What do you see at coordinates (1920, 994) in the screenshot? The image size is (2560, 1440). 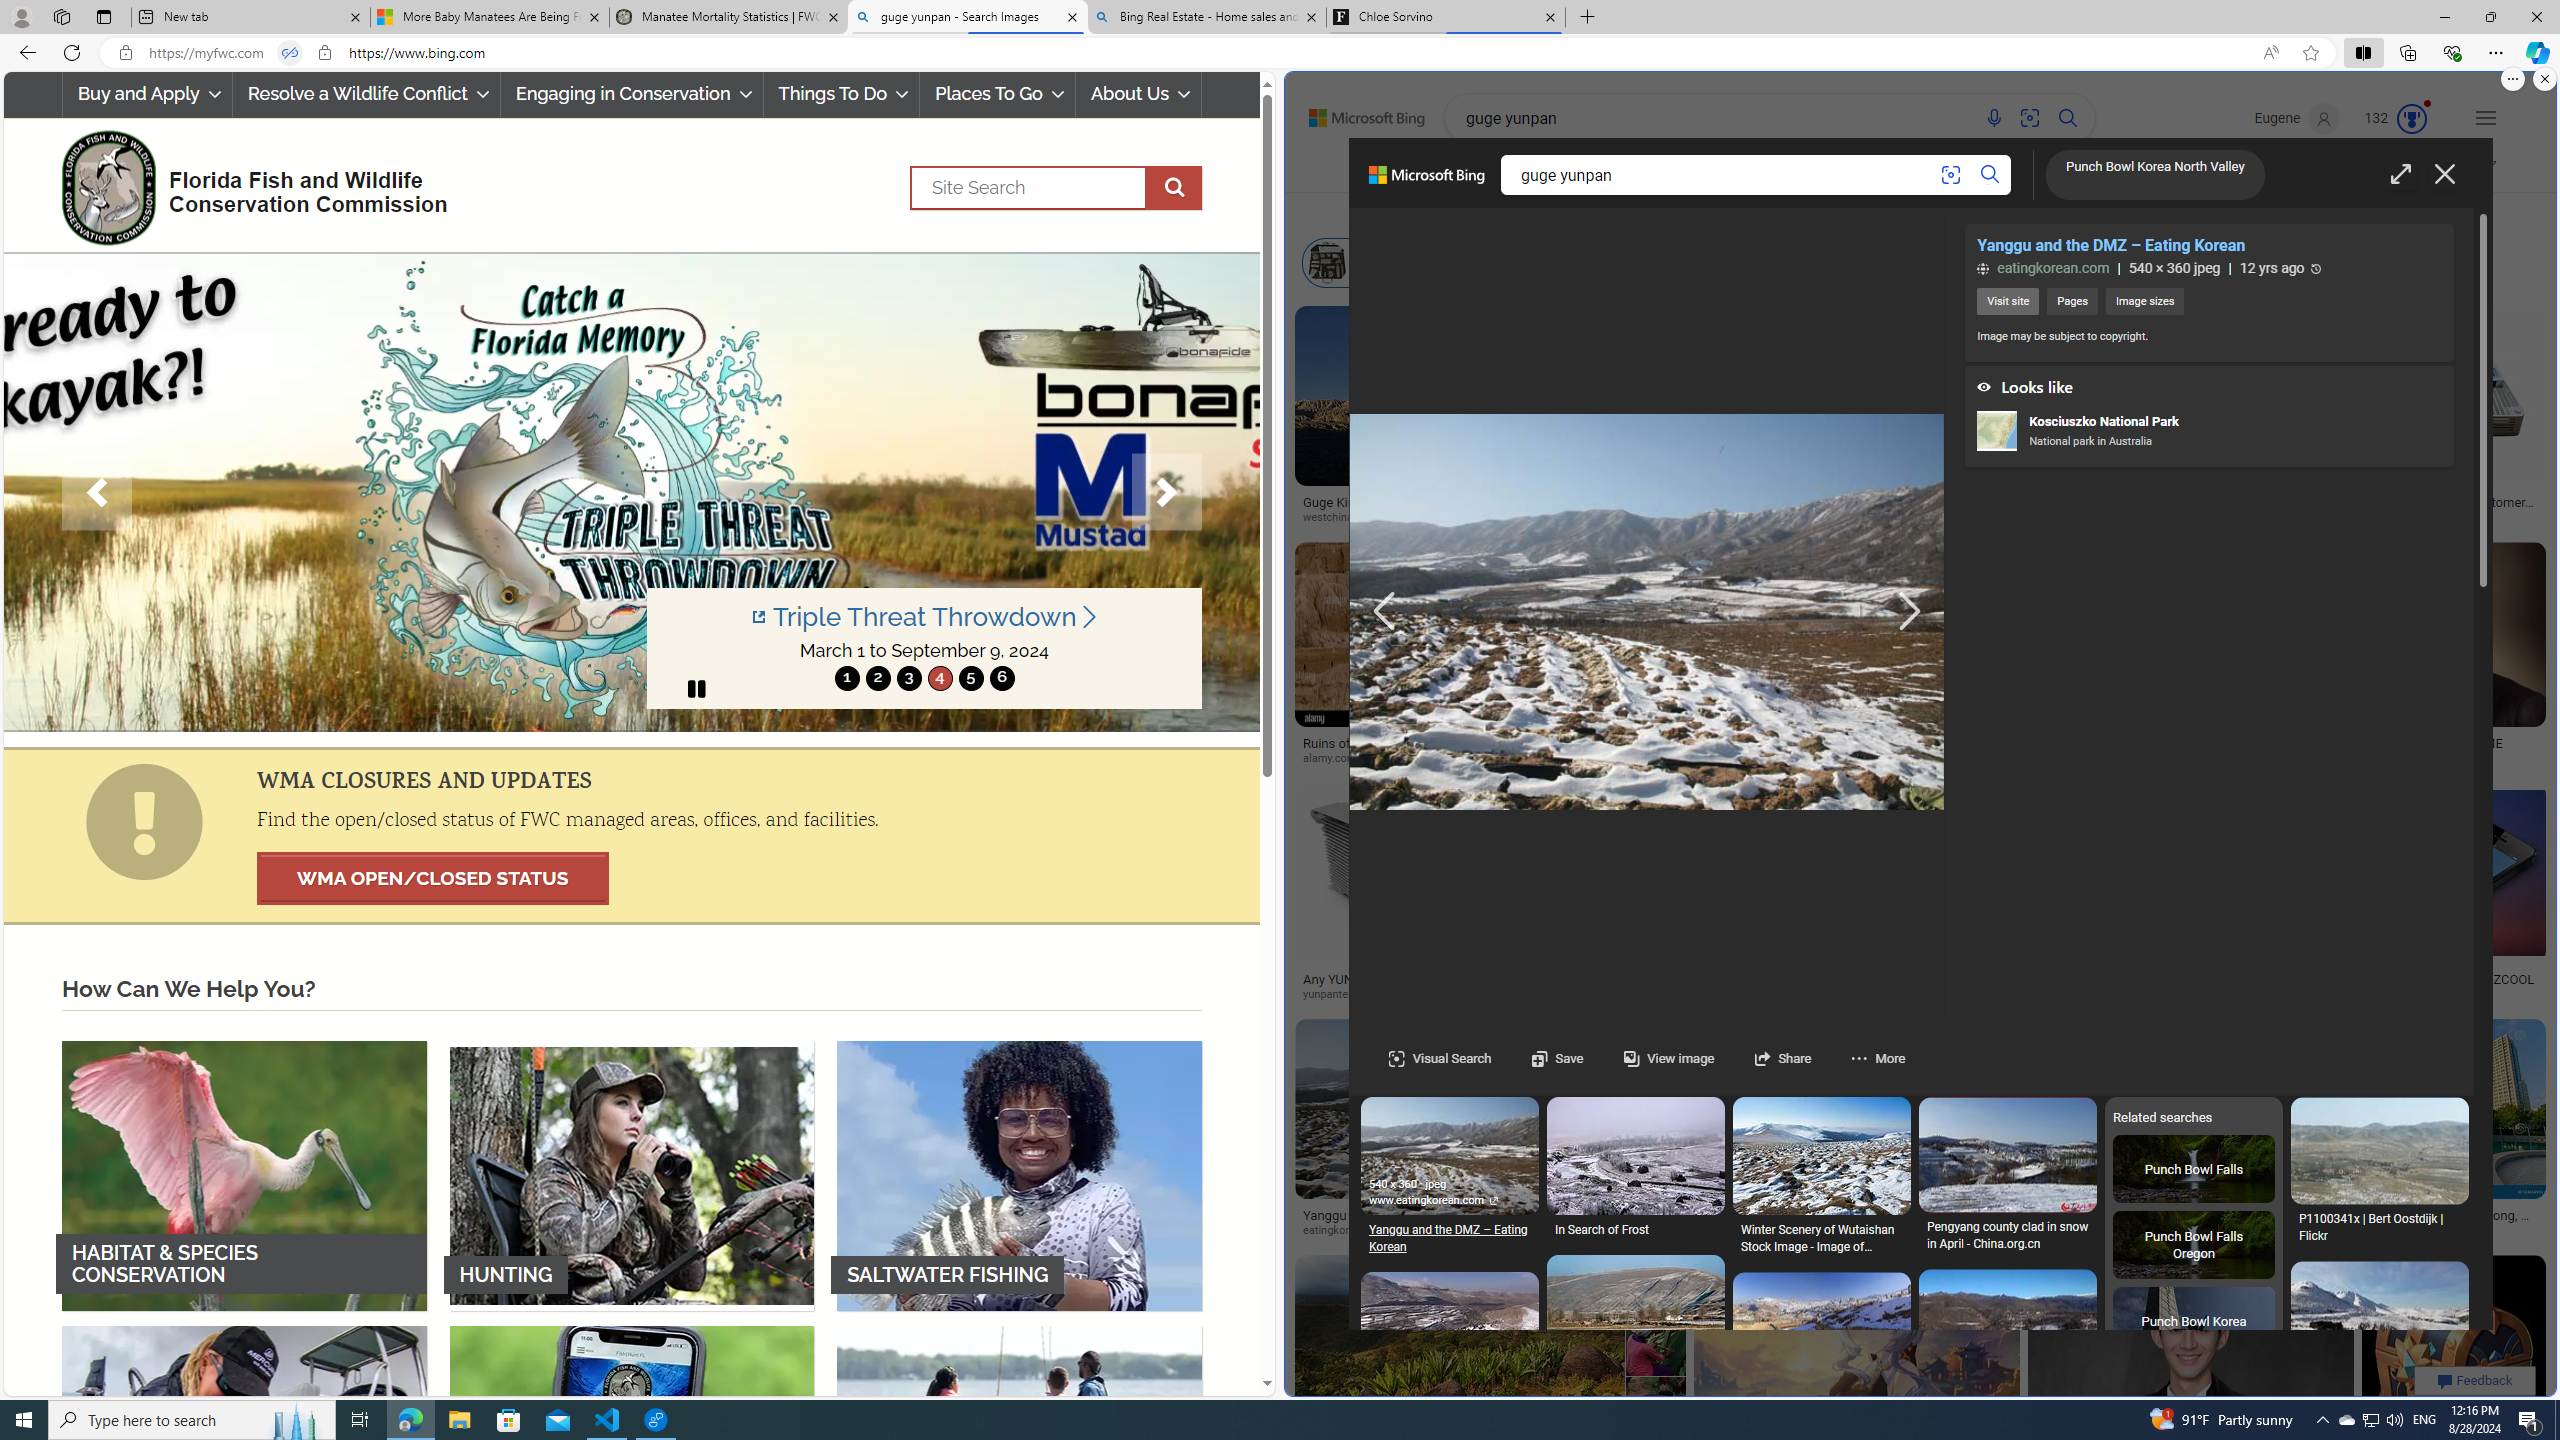 I see `iwin-fins.com` at bounding box center [1920, 994].